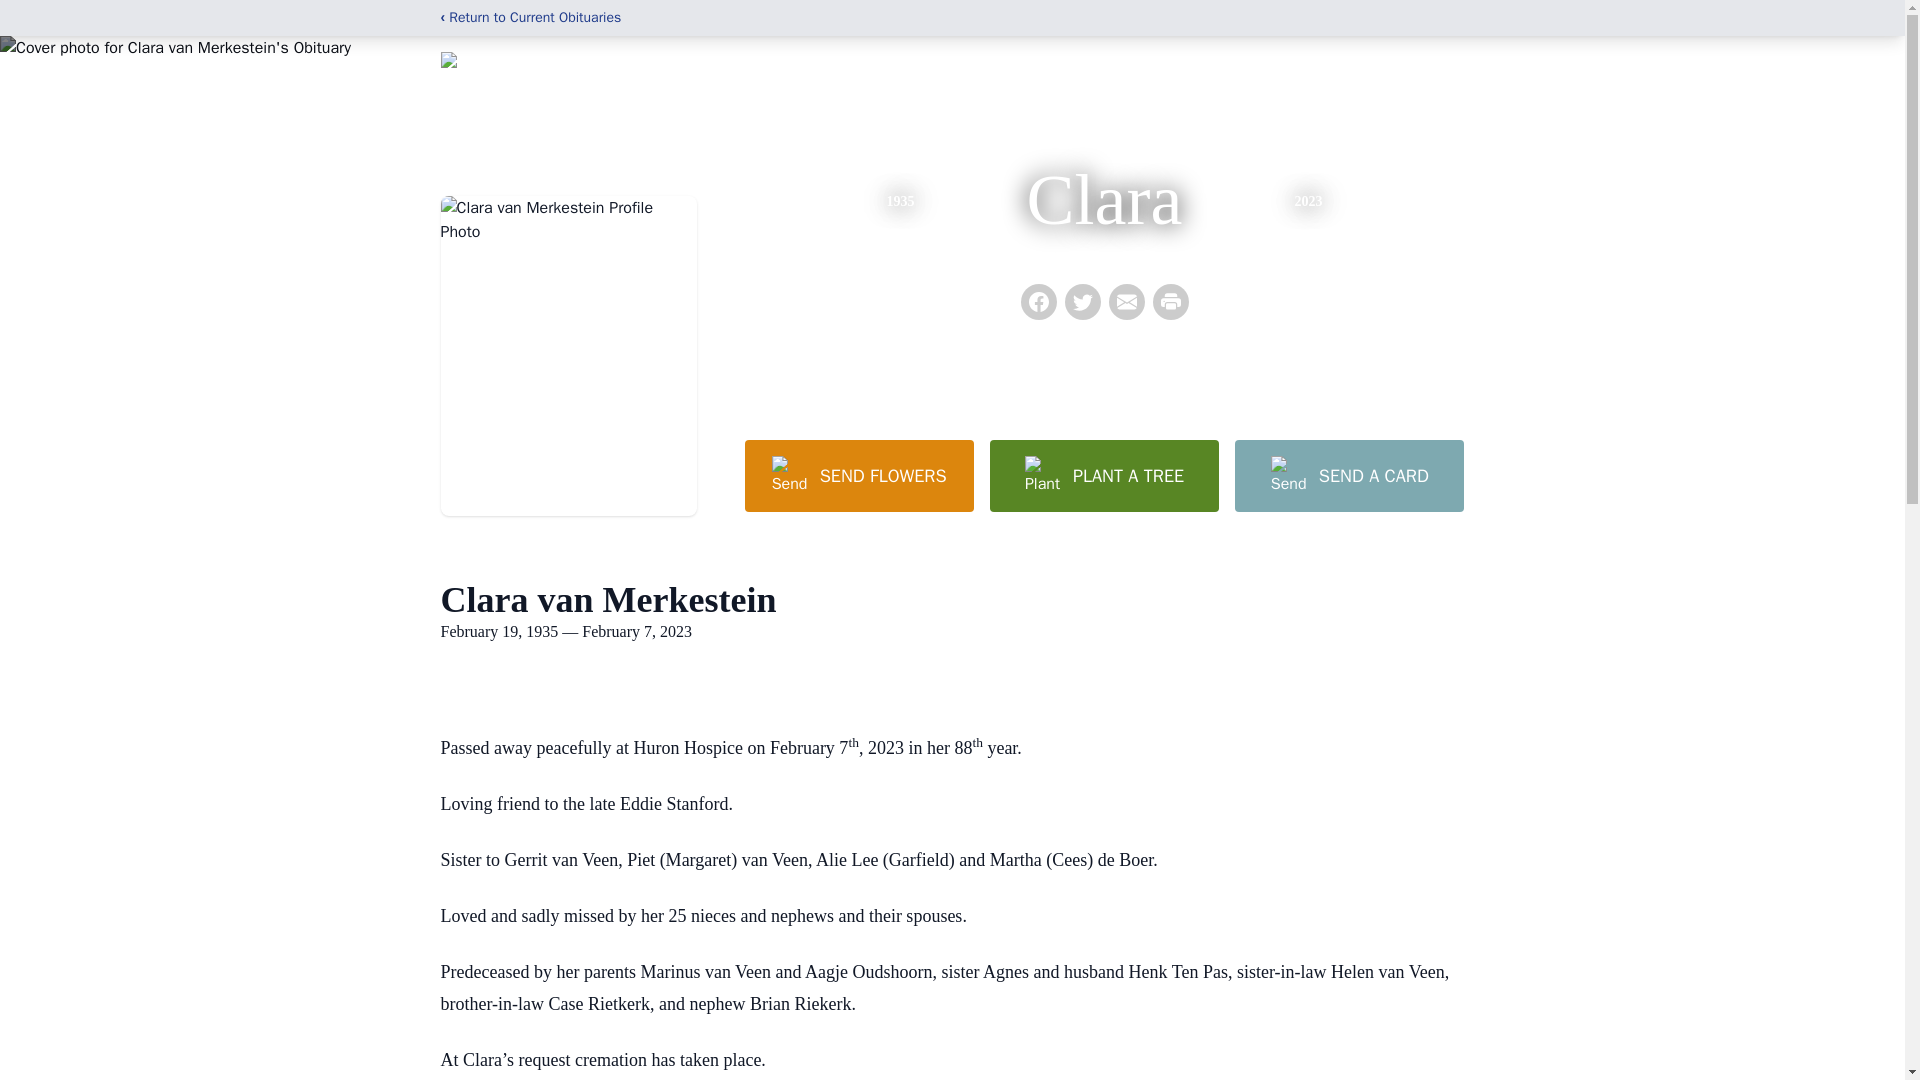 Image resolution: width=1920 pixels, height=1080 pixels. What do you see at coordinates (1348, 475) in the screenshot?
I see `SEND A CARD` at bounding box center [1348, 475].